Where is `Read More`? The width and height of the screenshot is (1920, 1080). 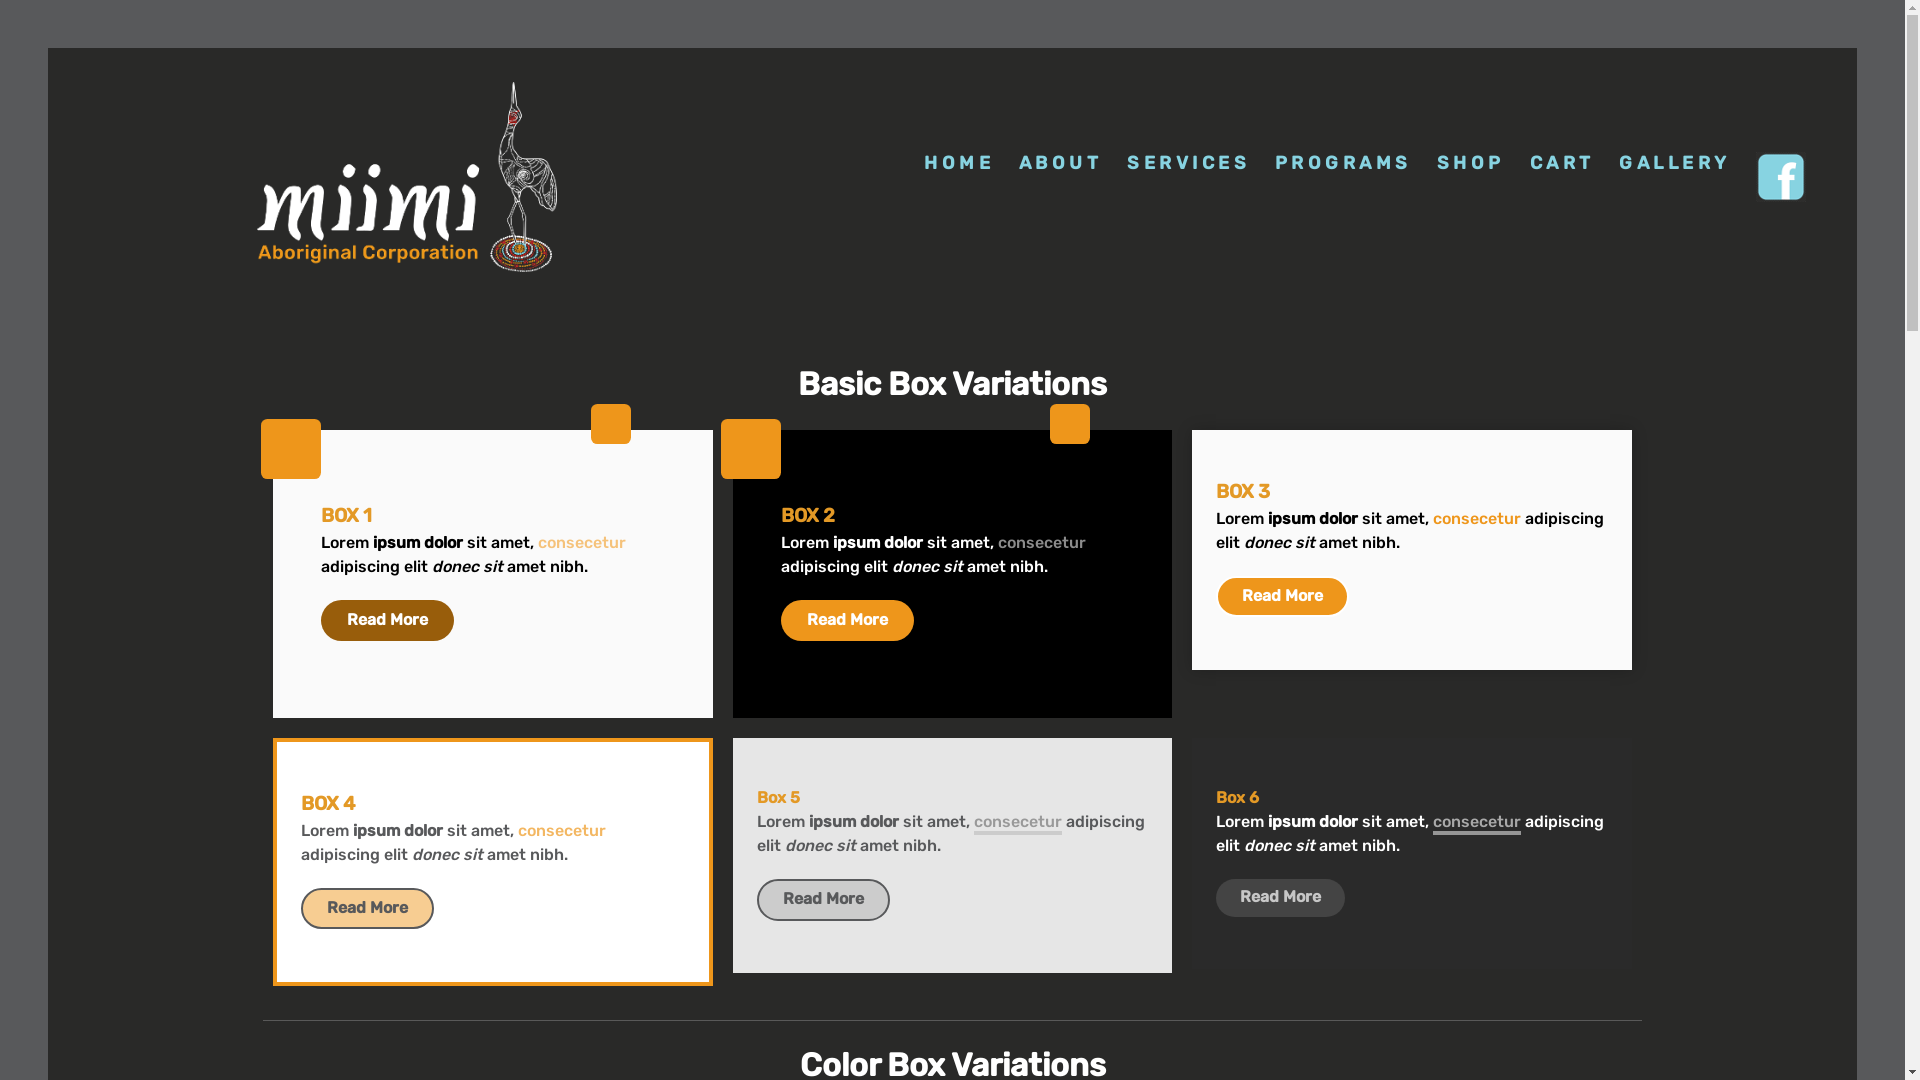 Read More is located at coordinates (368, 909).